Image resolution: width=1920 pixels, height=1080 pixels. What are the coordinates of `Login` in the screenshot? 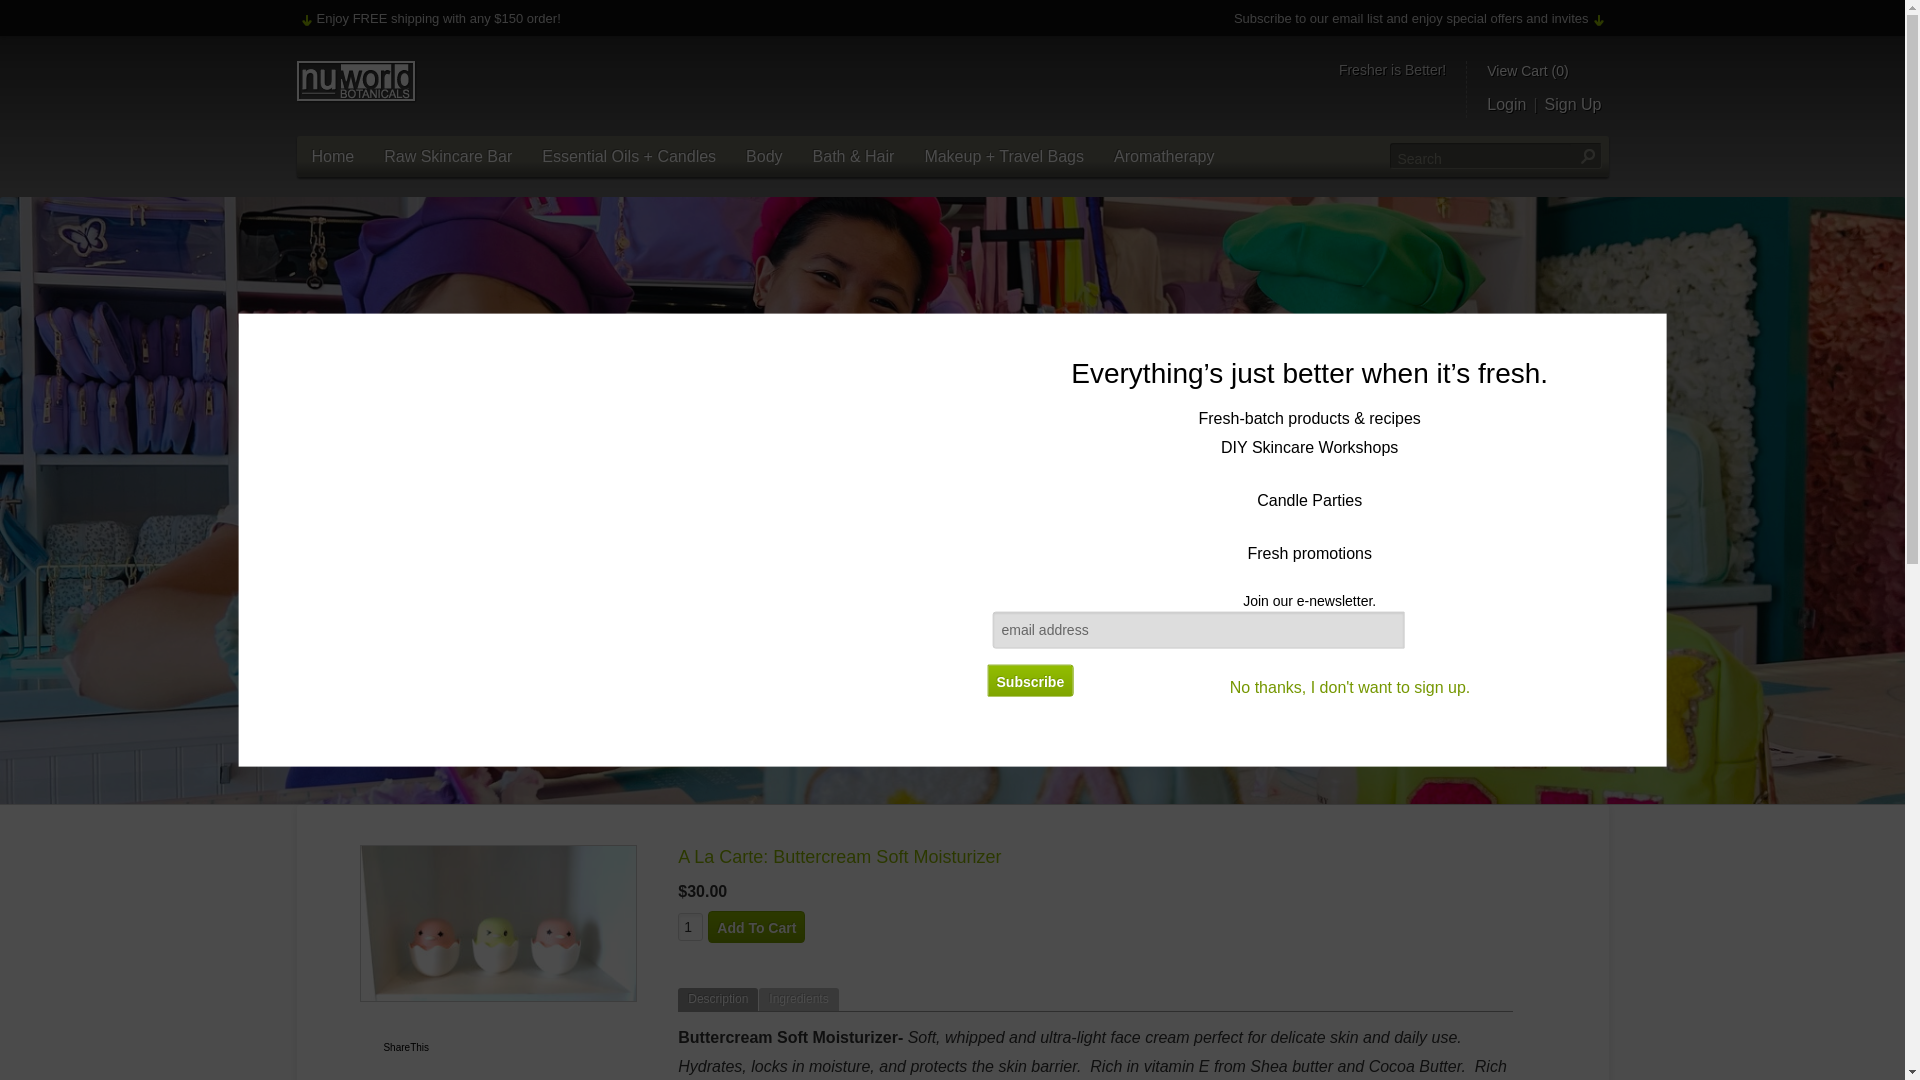 It's located at (1506, 104).